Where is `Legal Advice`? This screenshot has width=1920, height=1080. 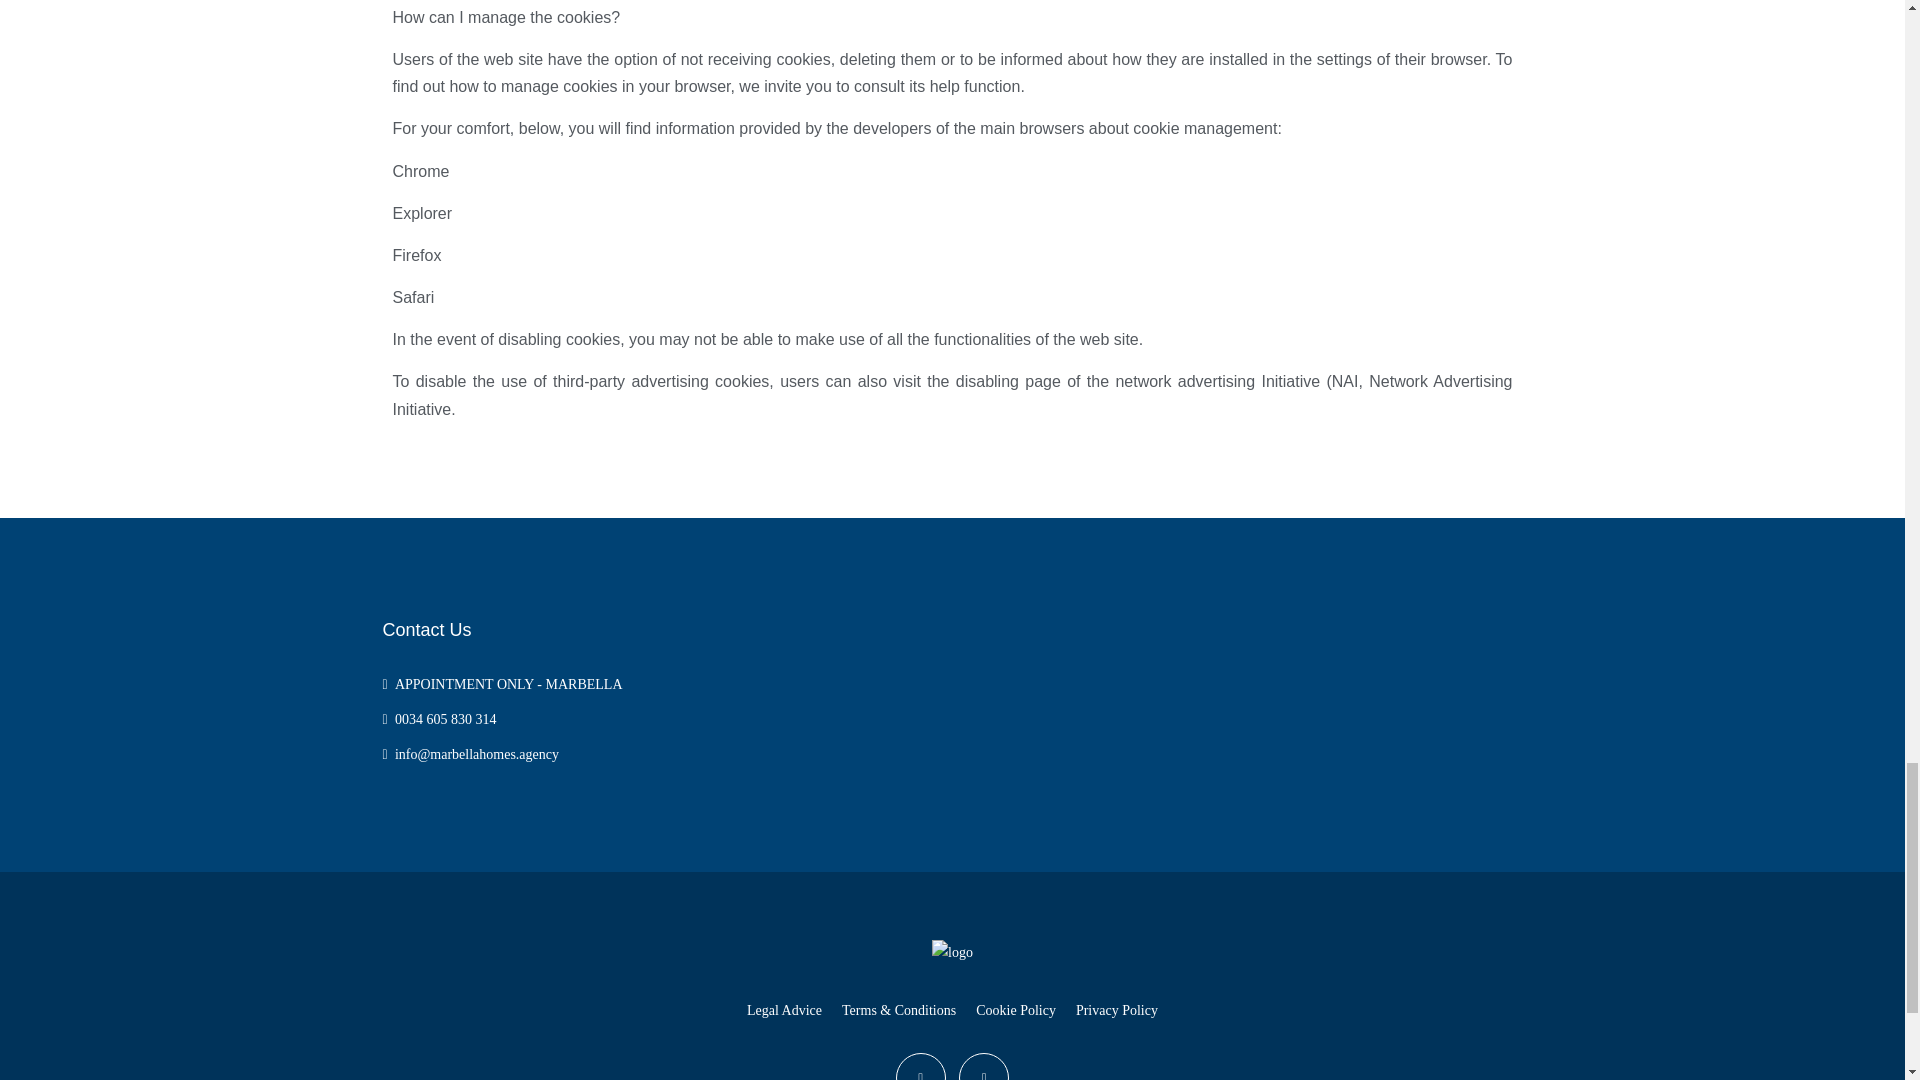 Legal Advice is located at coordinates (784, 1010).